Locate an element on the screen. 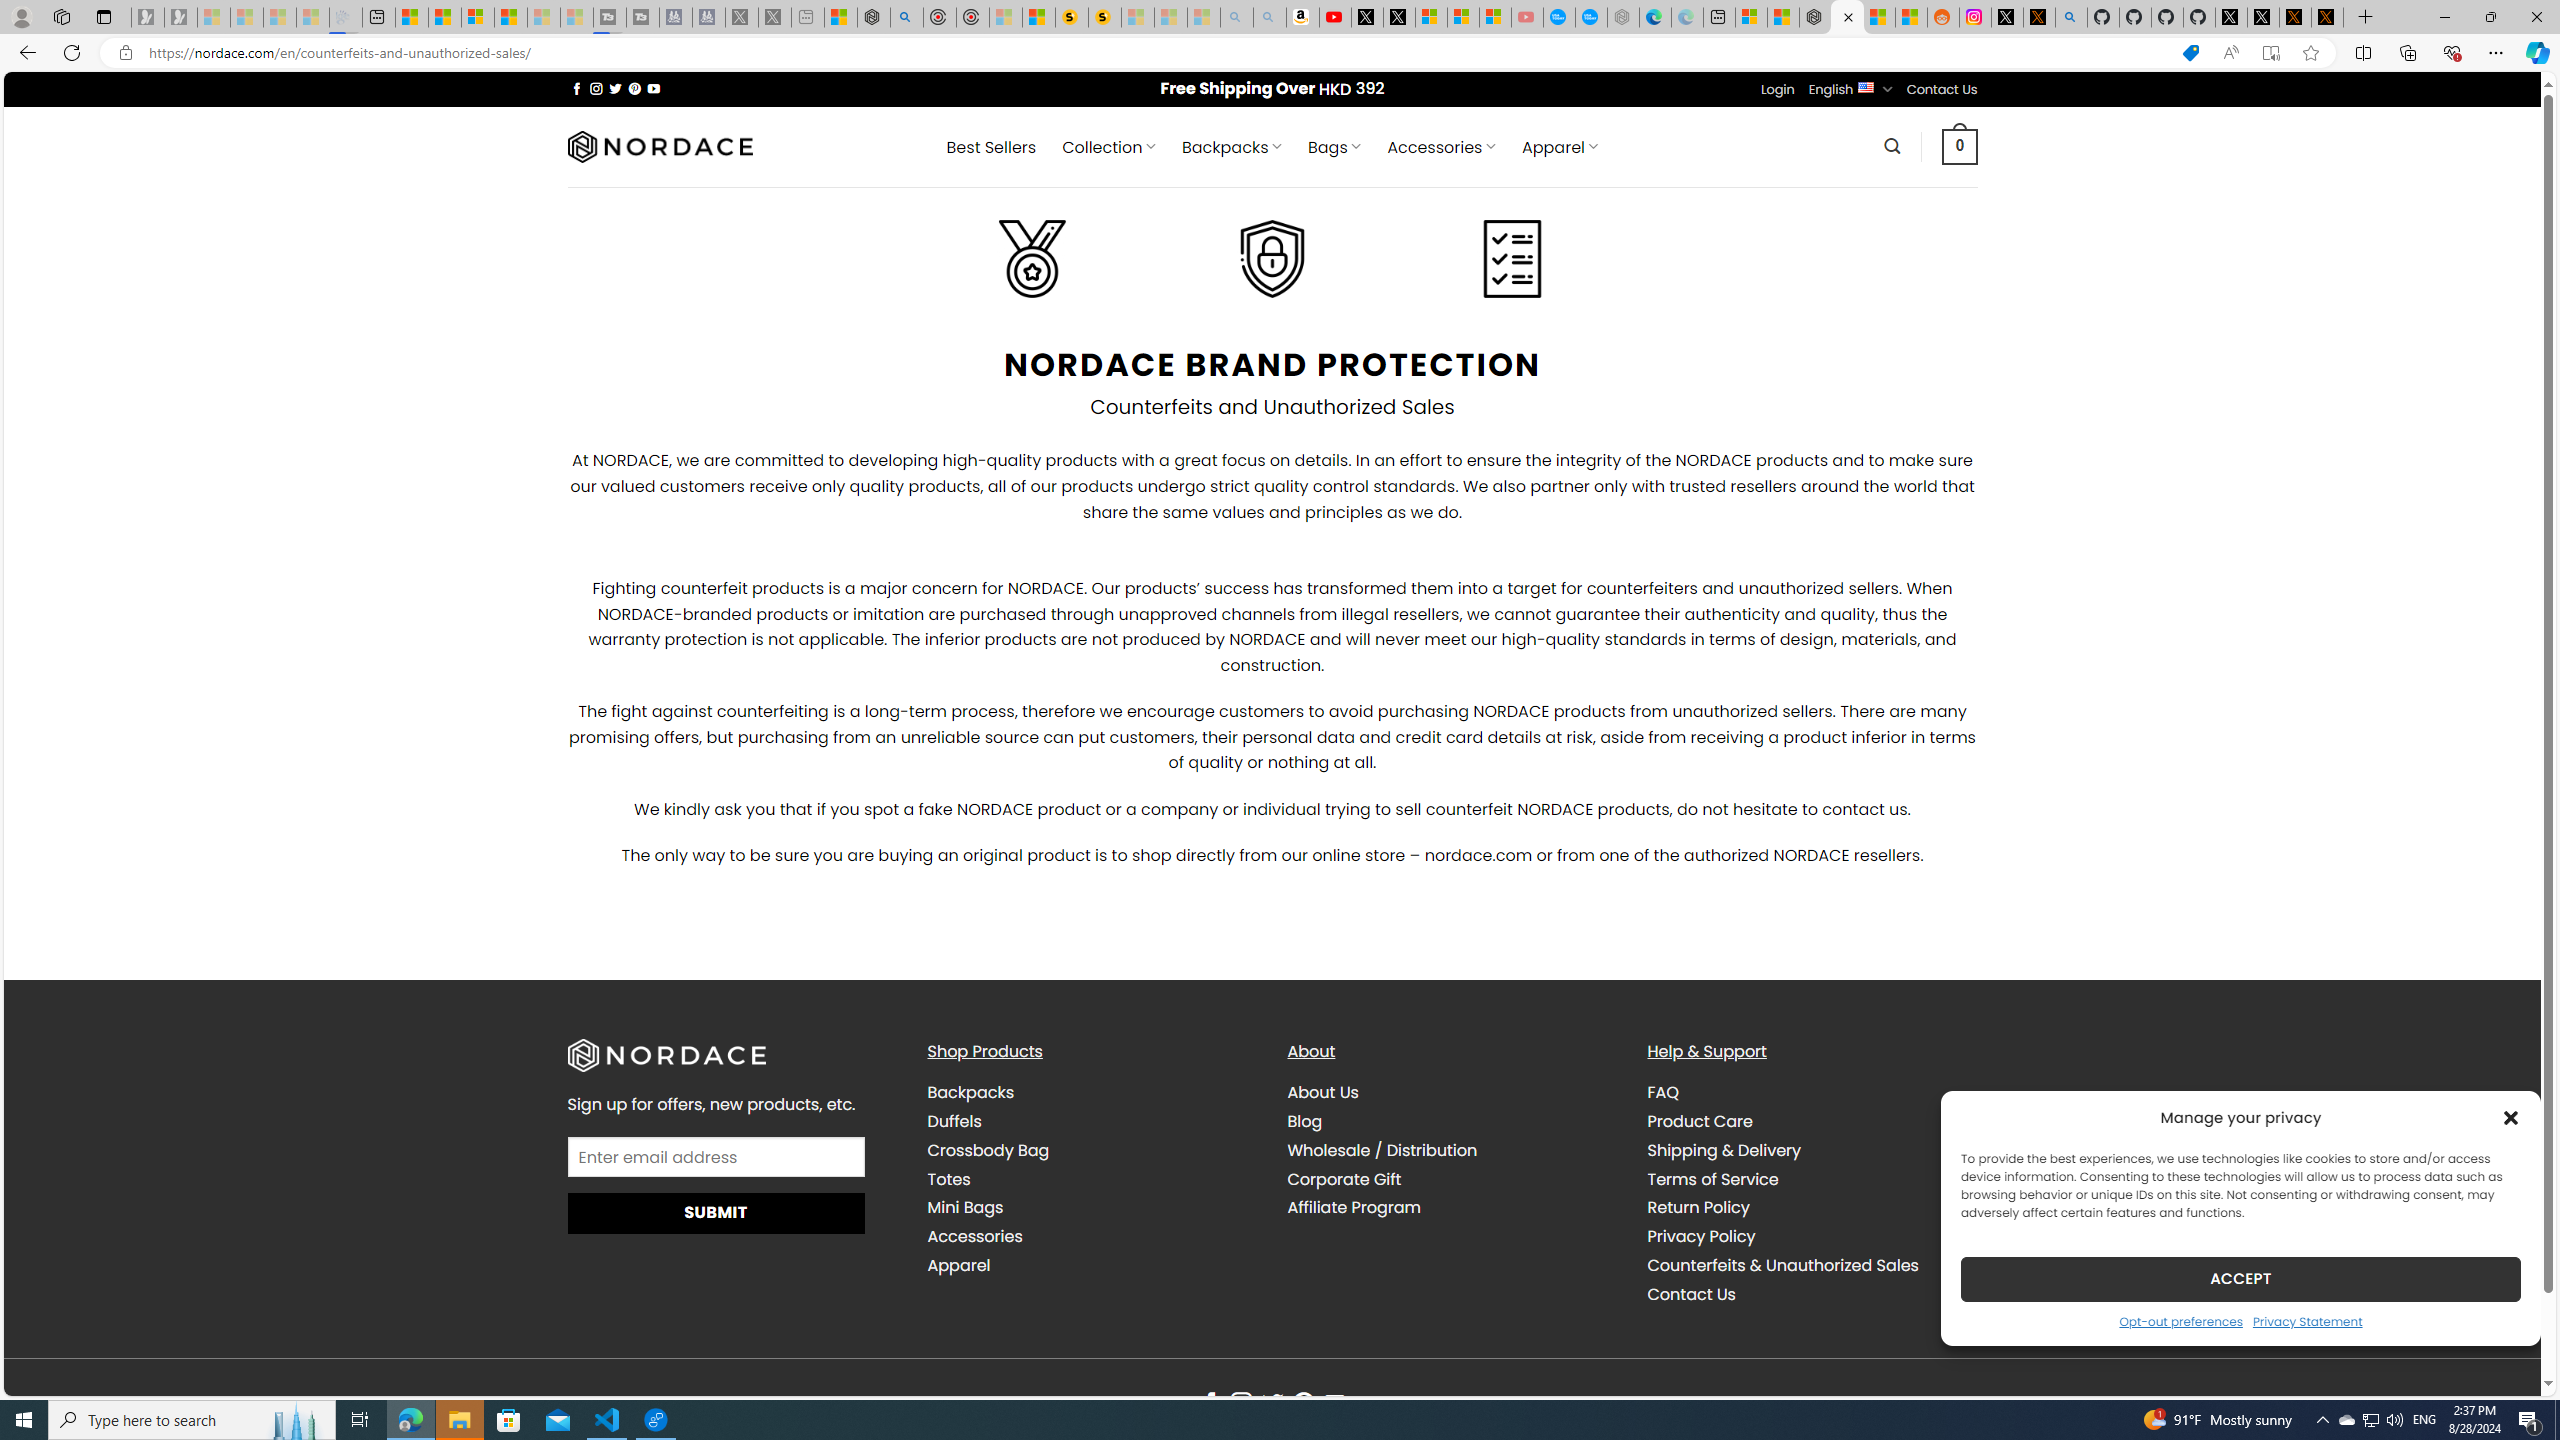  Shanghai, China Weather trends | Microsoft Weather is located at coordinates (1910, 17).